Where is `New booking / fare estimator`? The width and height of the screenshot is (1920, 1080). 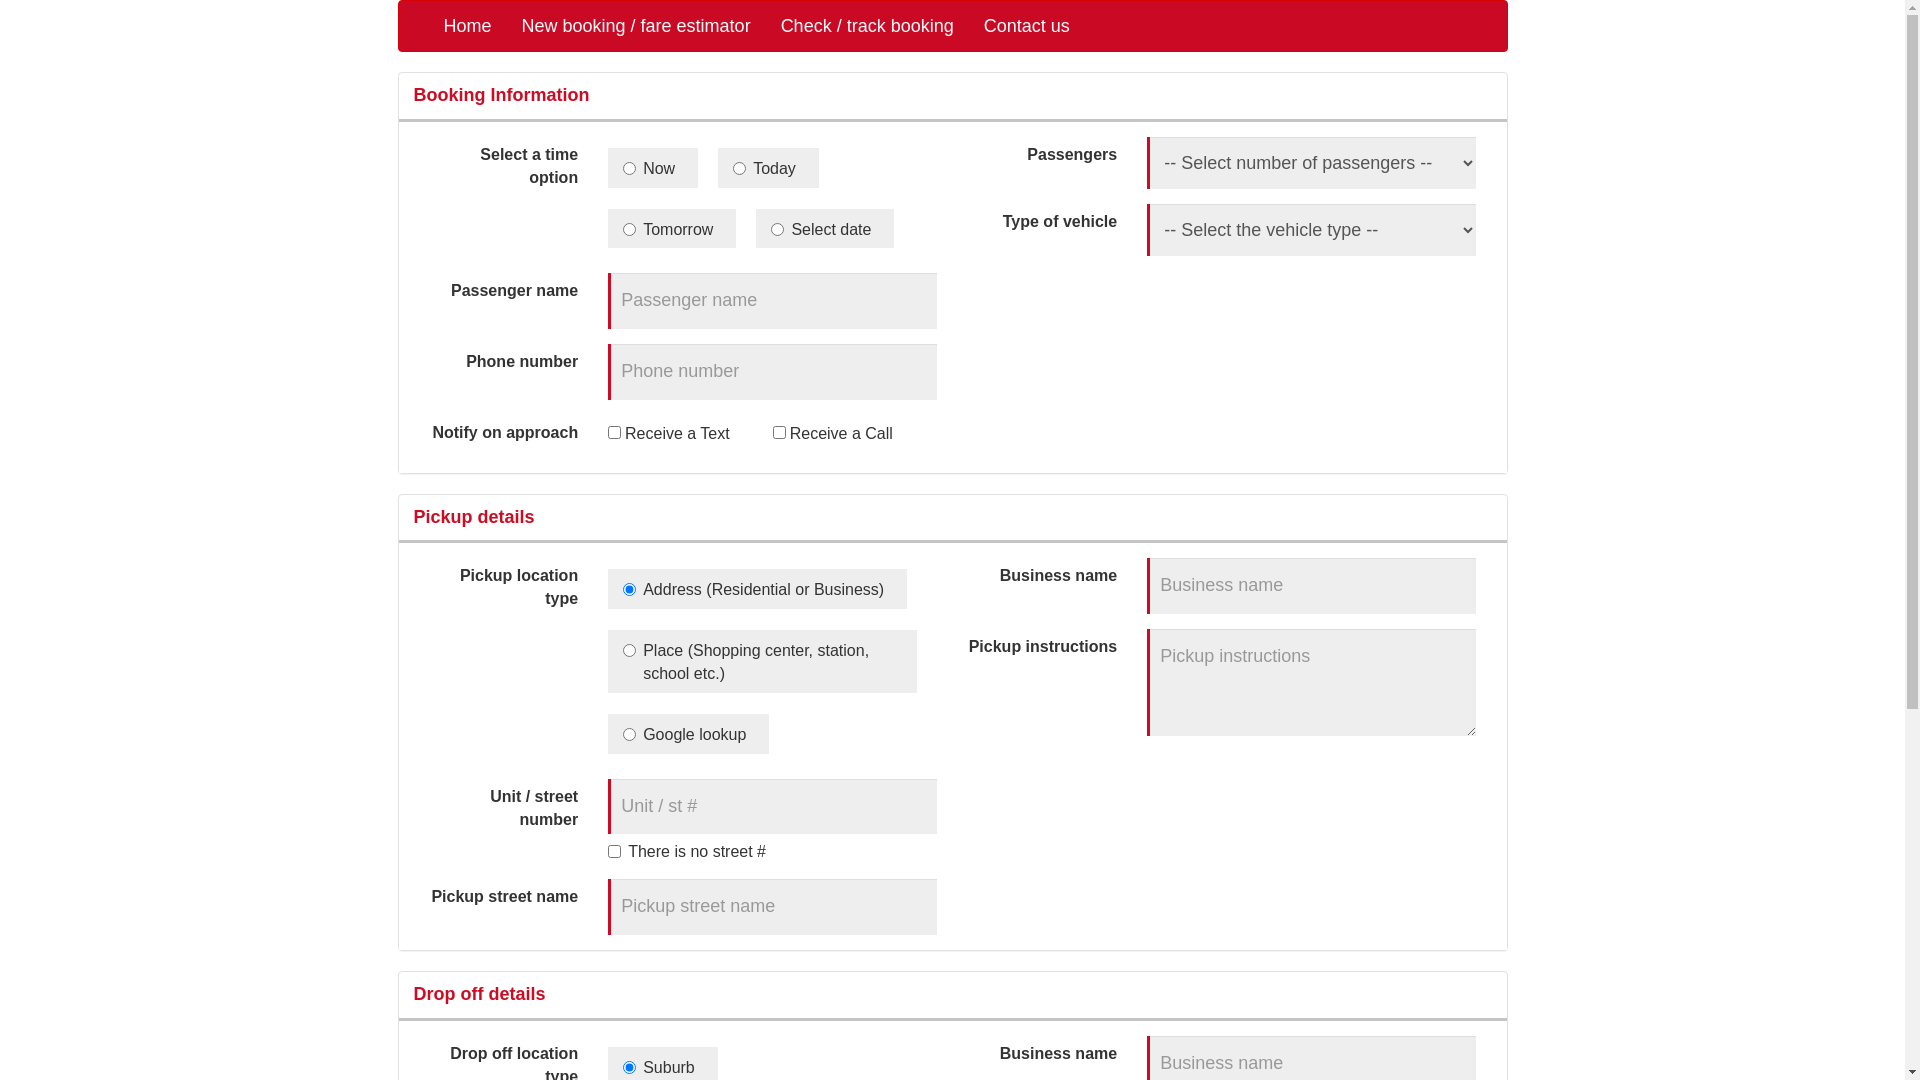
New booking / fare estimator is located at coordinates (636, 26).